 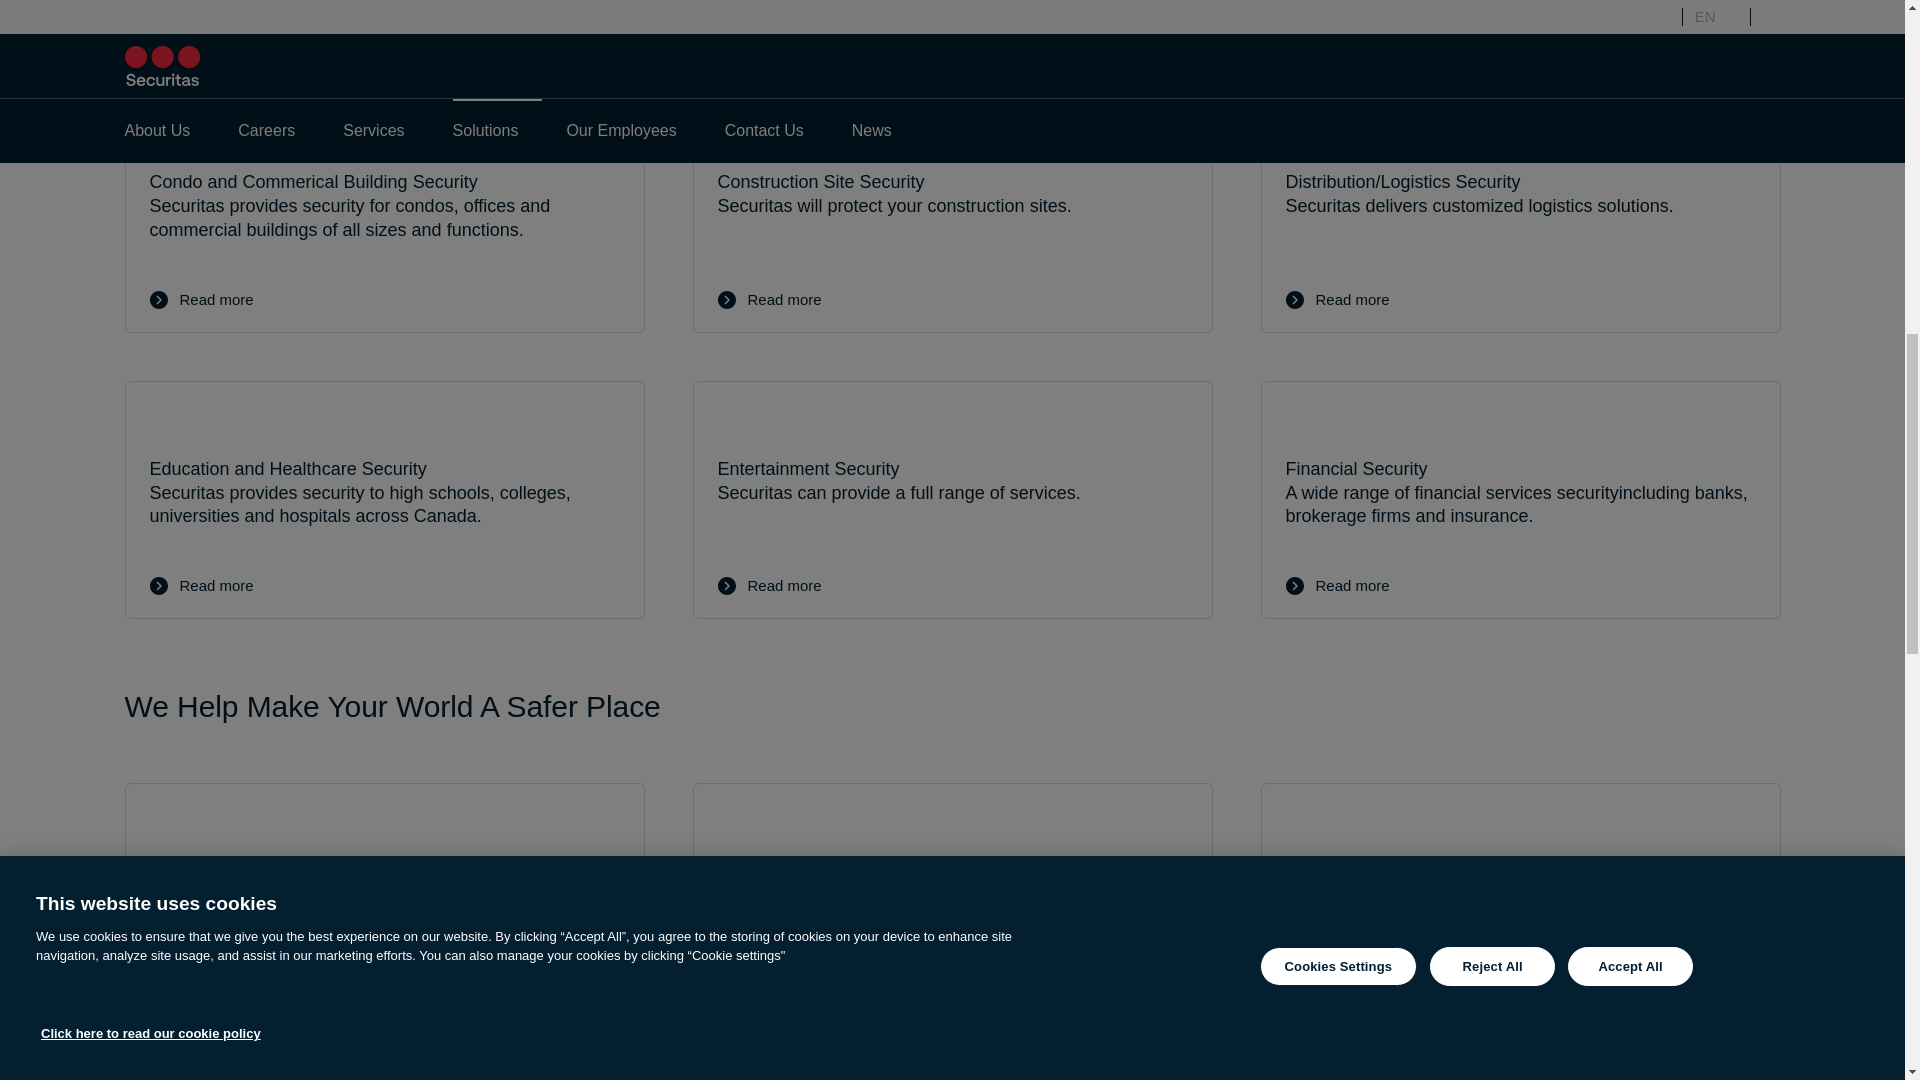 What do you see at coordinates (384, 902) in the screenshot?
I see `Maritime Security` at bounding box center [384, 902].